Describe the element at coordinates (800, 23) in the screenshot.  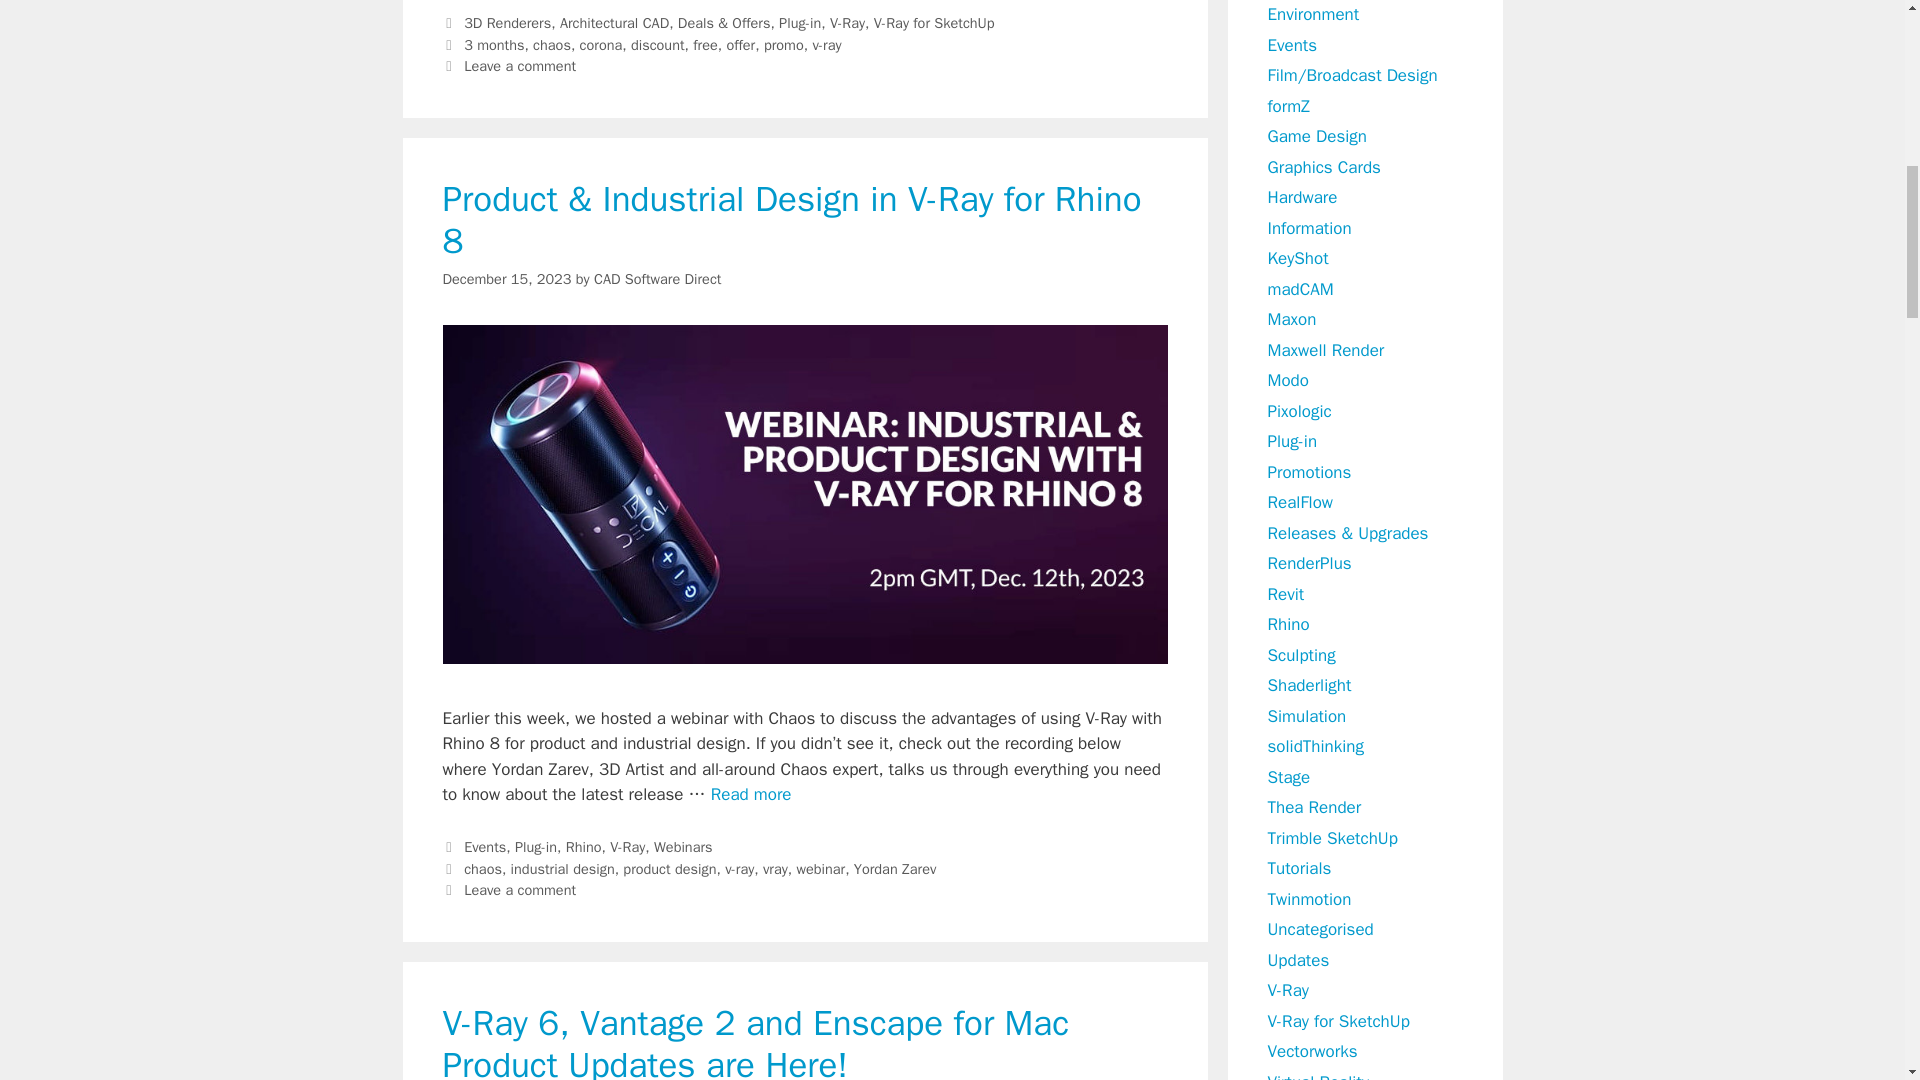
I see `Plug-in` at that location.